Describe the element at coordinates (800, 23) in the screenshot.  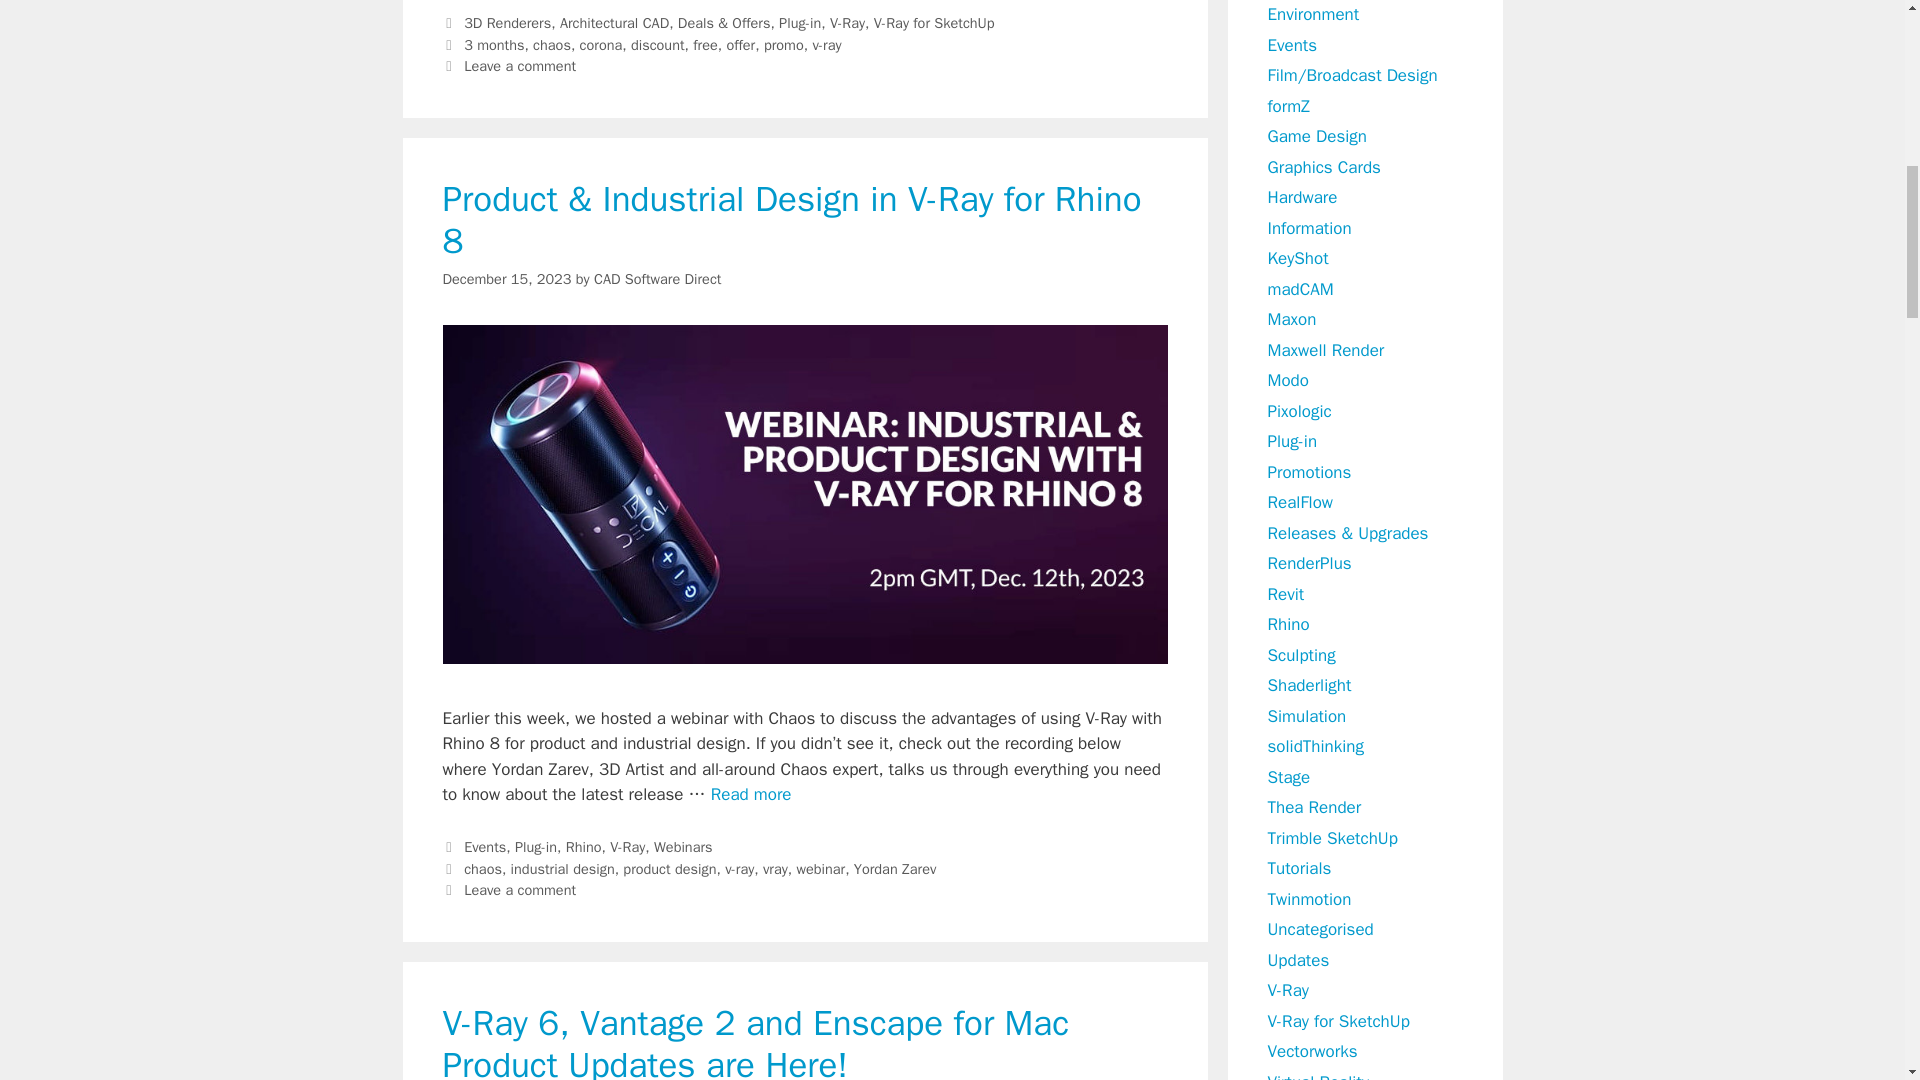
I see `Plug-in` at that location.